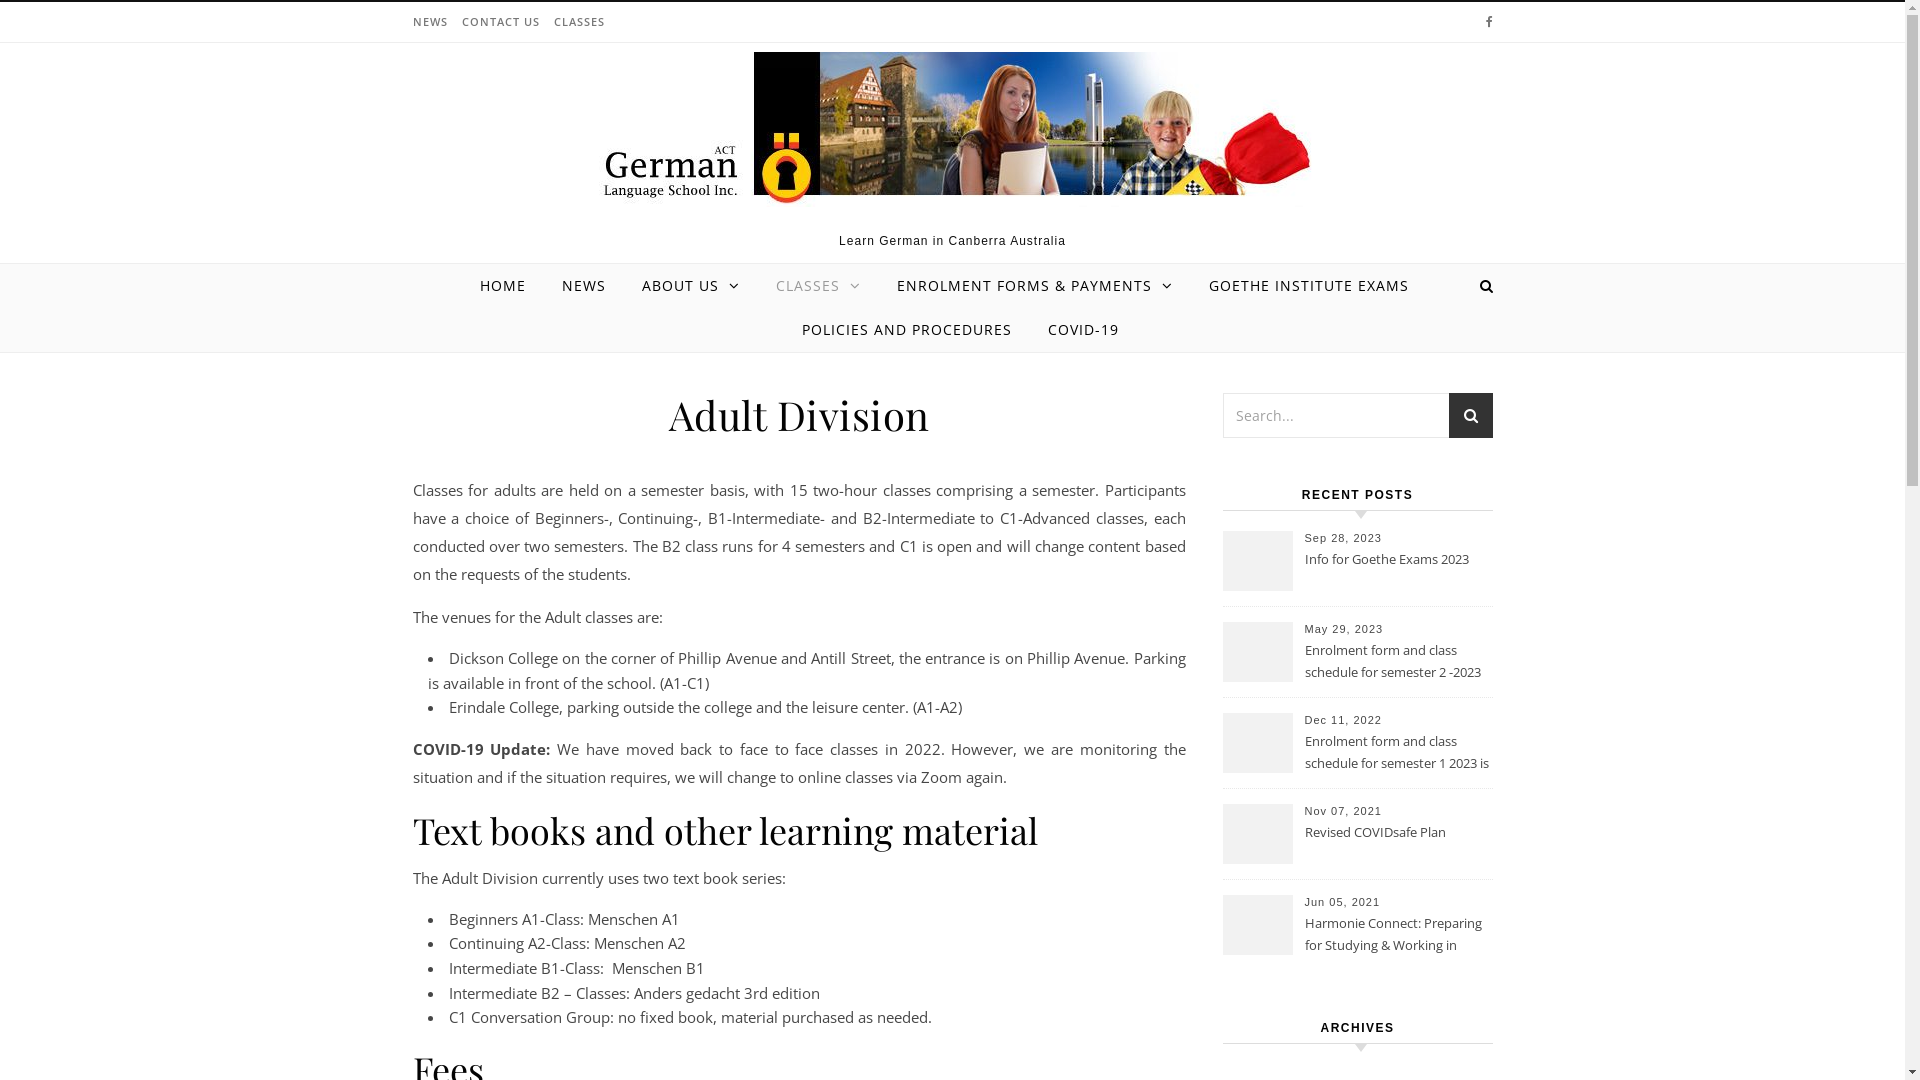 Image resolution: width=1920 pixels, height=1080 pixels. Describe the element at coordinates (584, 286) in the screenshot. I see `NEWS` at that location.